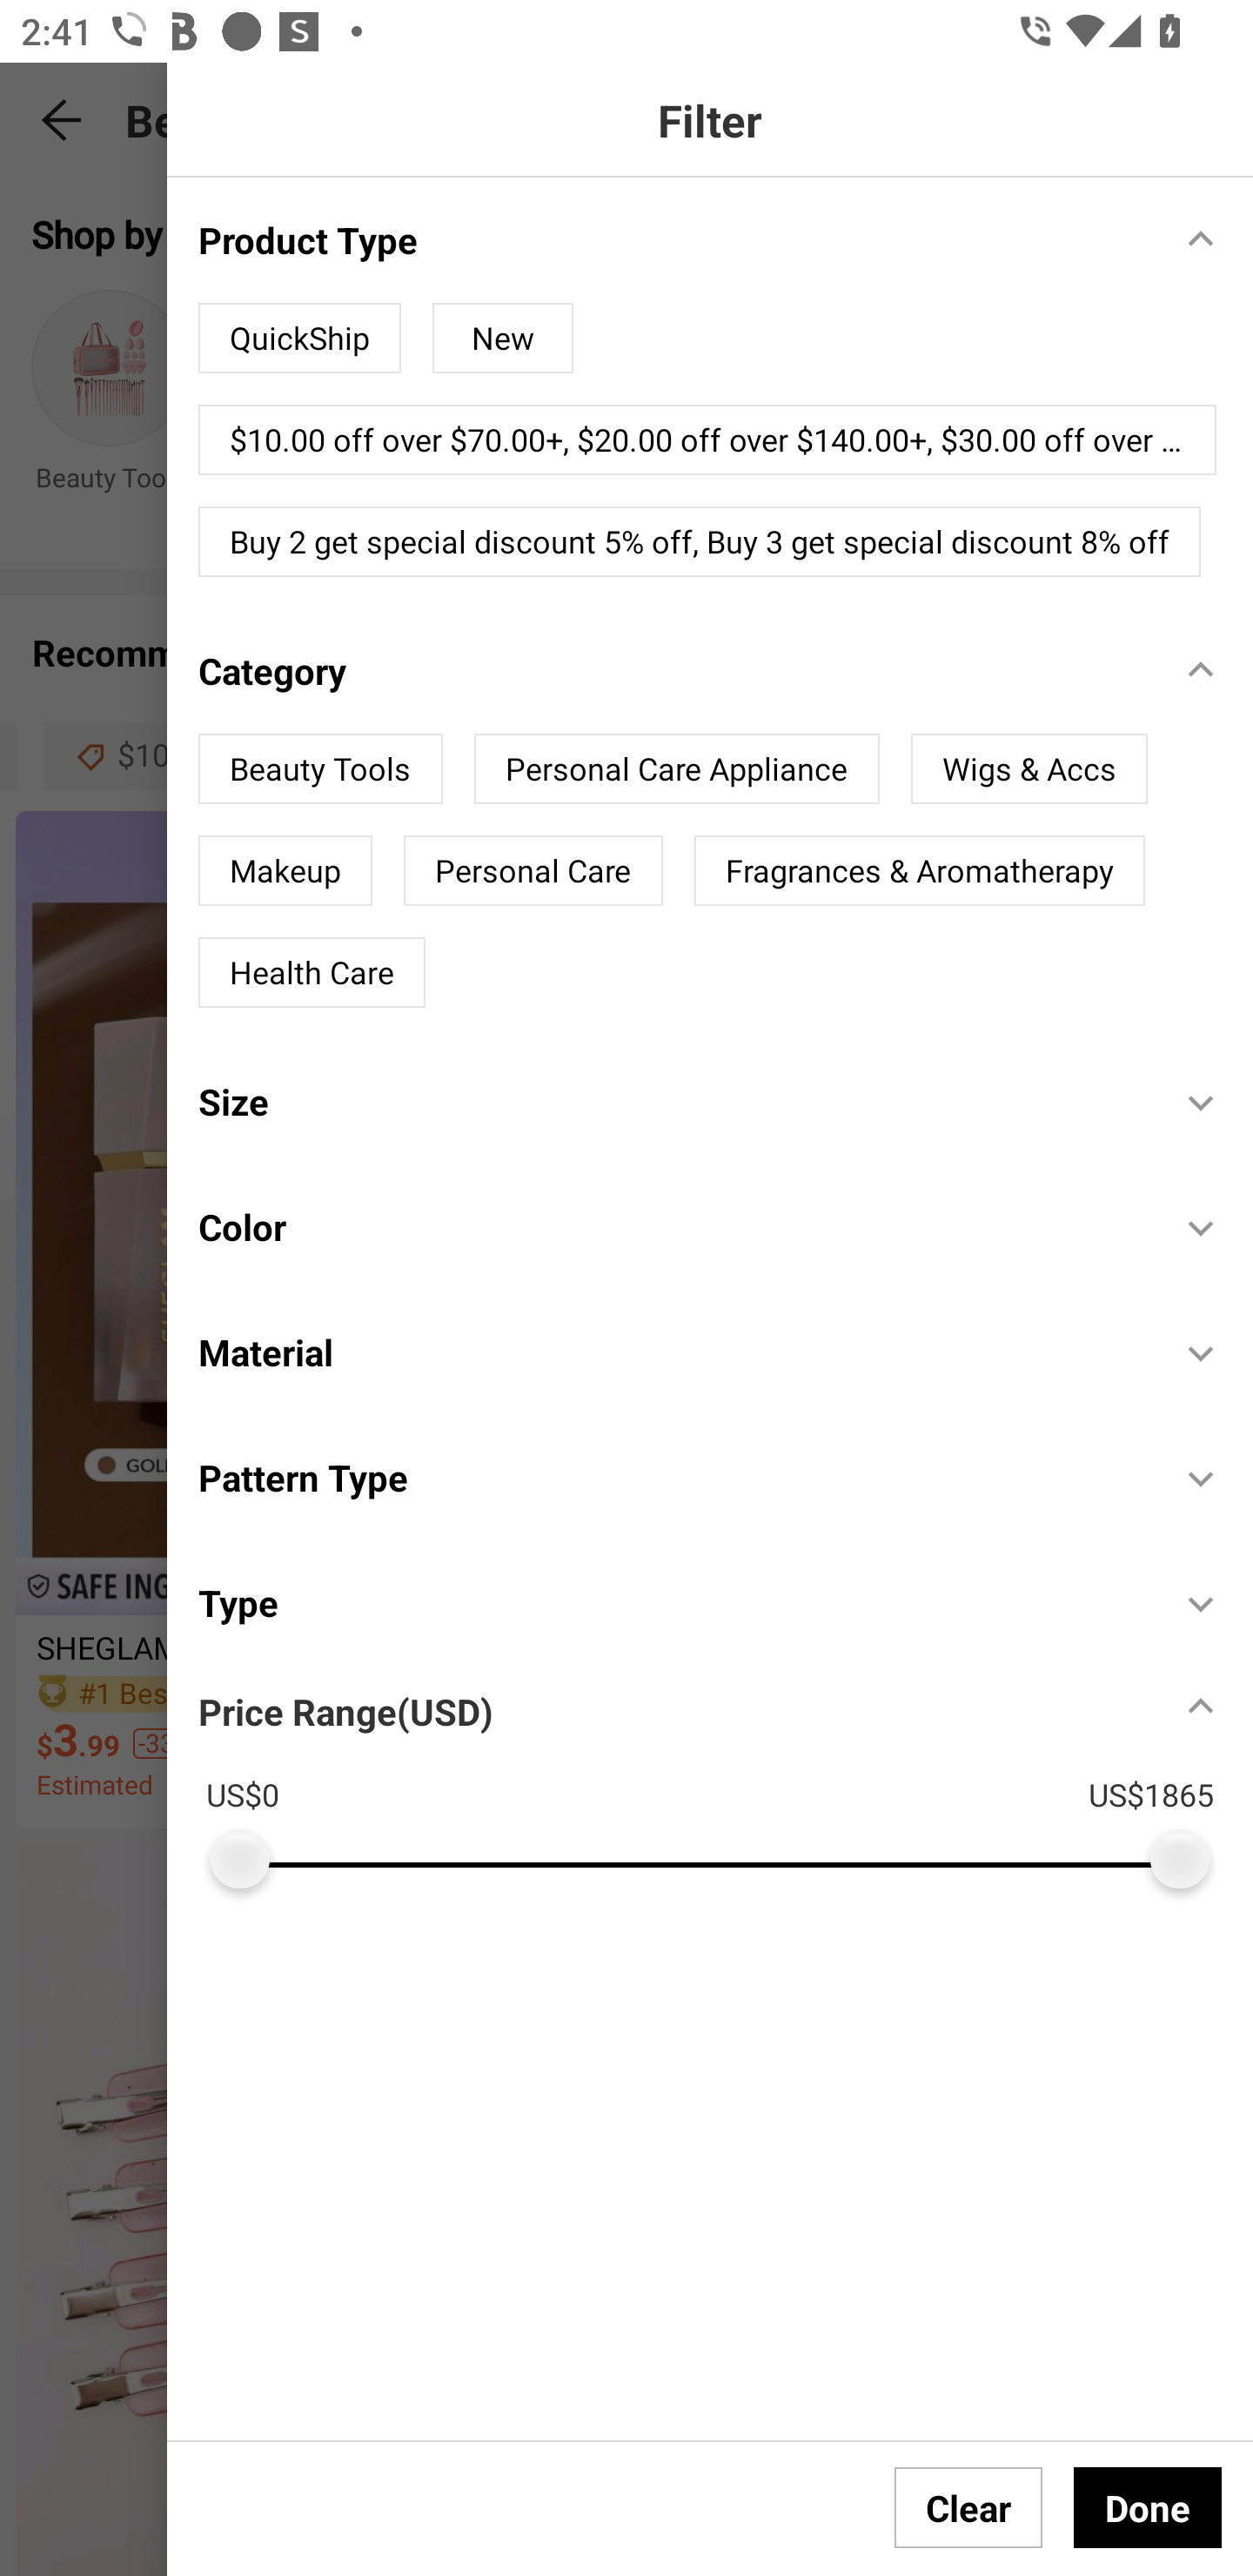  What do you see at coordinates (919, 870) in the screenshot?
I see `Fragrances & Aromatherapy` at bounding box center [919, 870].